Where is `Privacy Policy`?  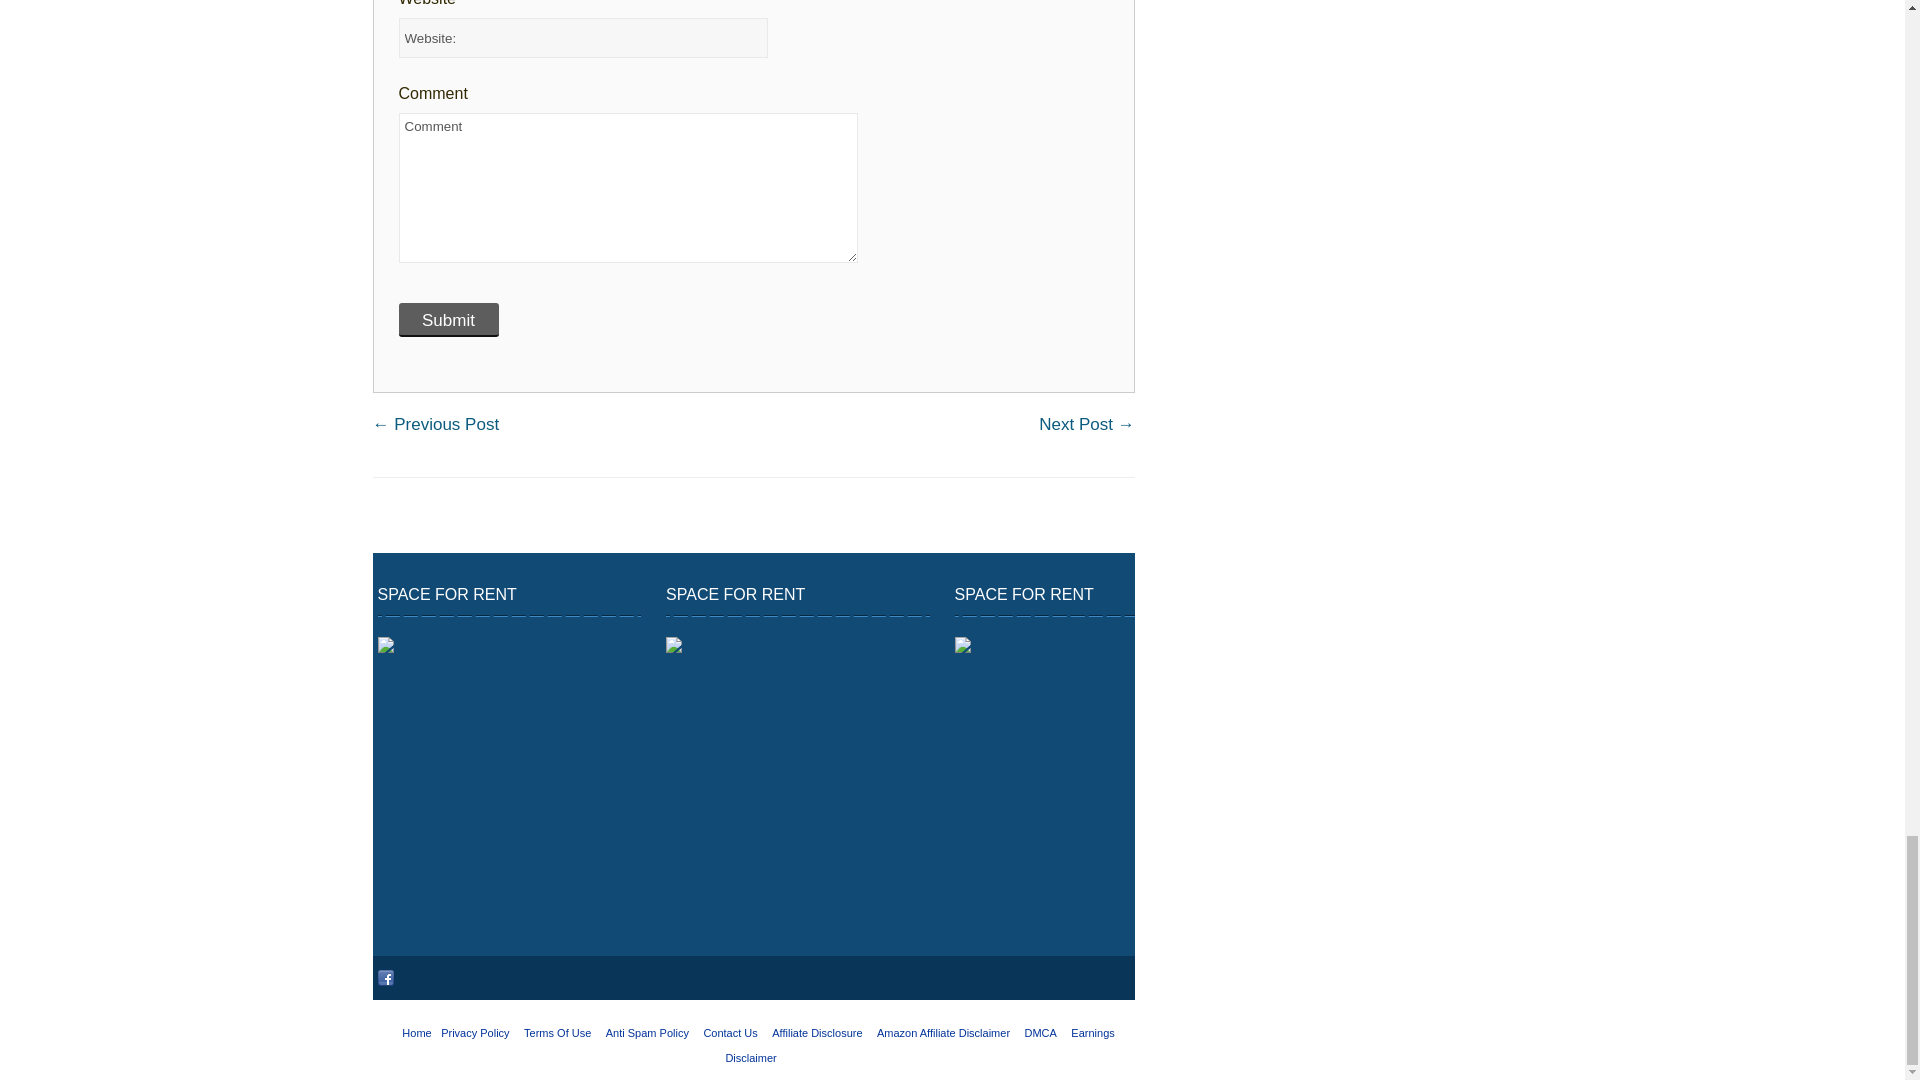
Privacy Policy is located at coordinates (474, 1032).